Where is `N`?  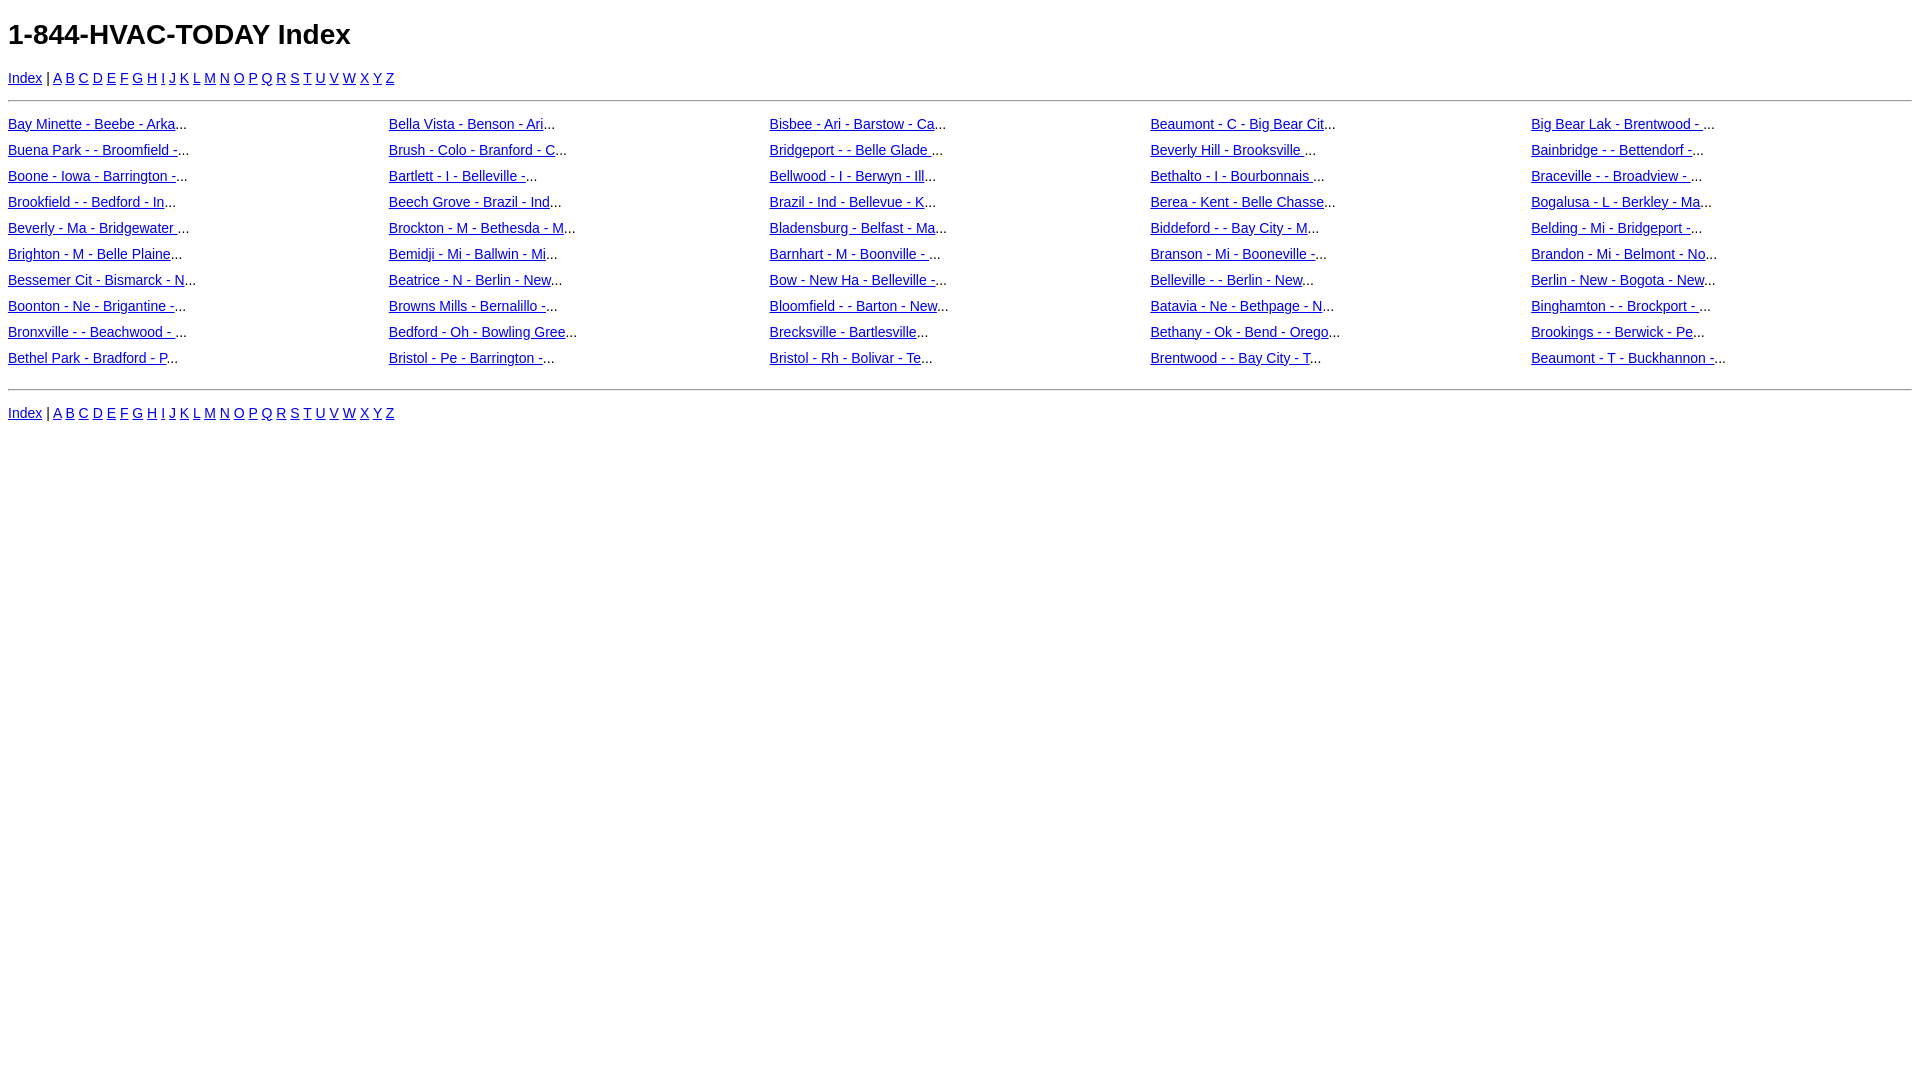 N is located at coordinates (225, 412).